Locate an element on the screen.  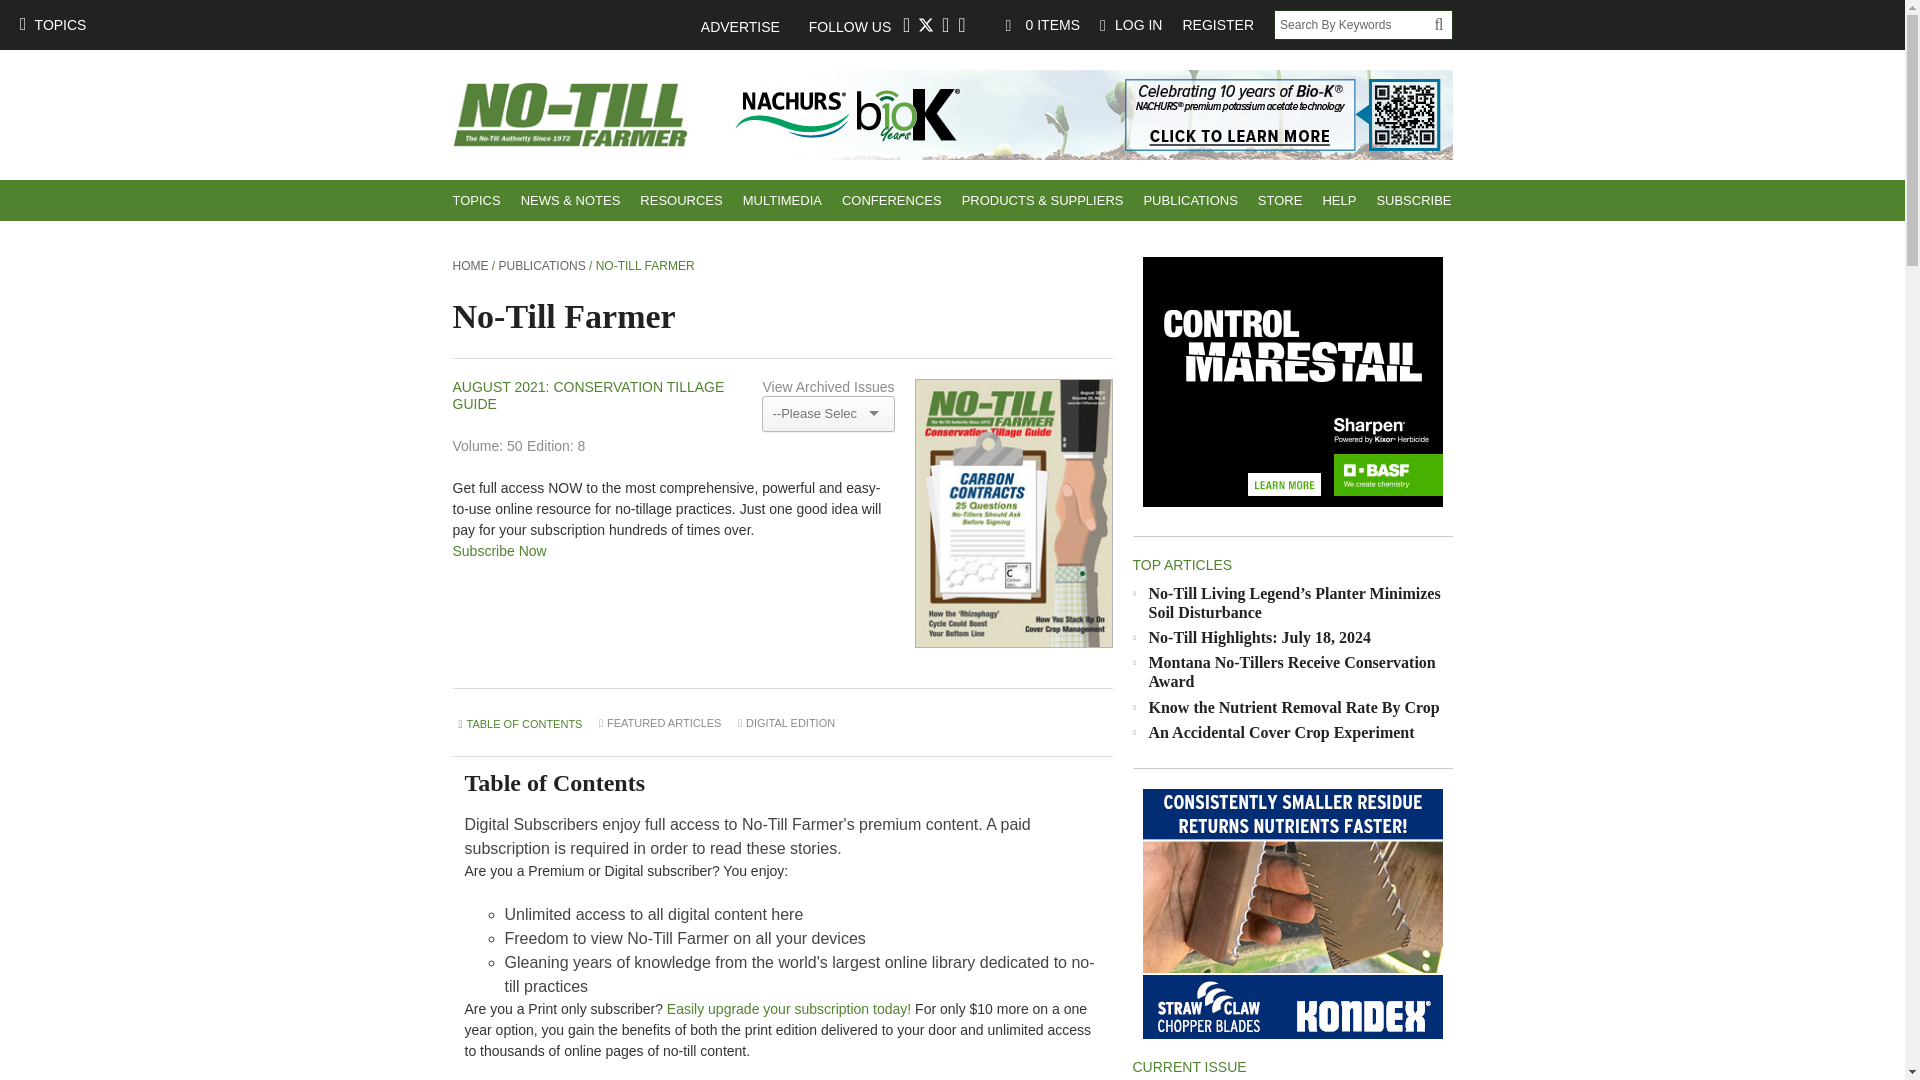
Nachurs is located at coordinates (1087, 114).